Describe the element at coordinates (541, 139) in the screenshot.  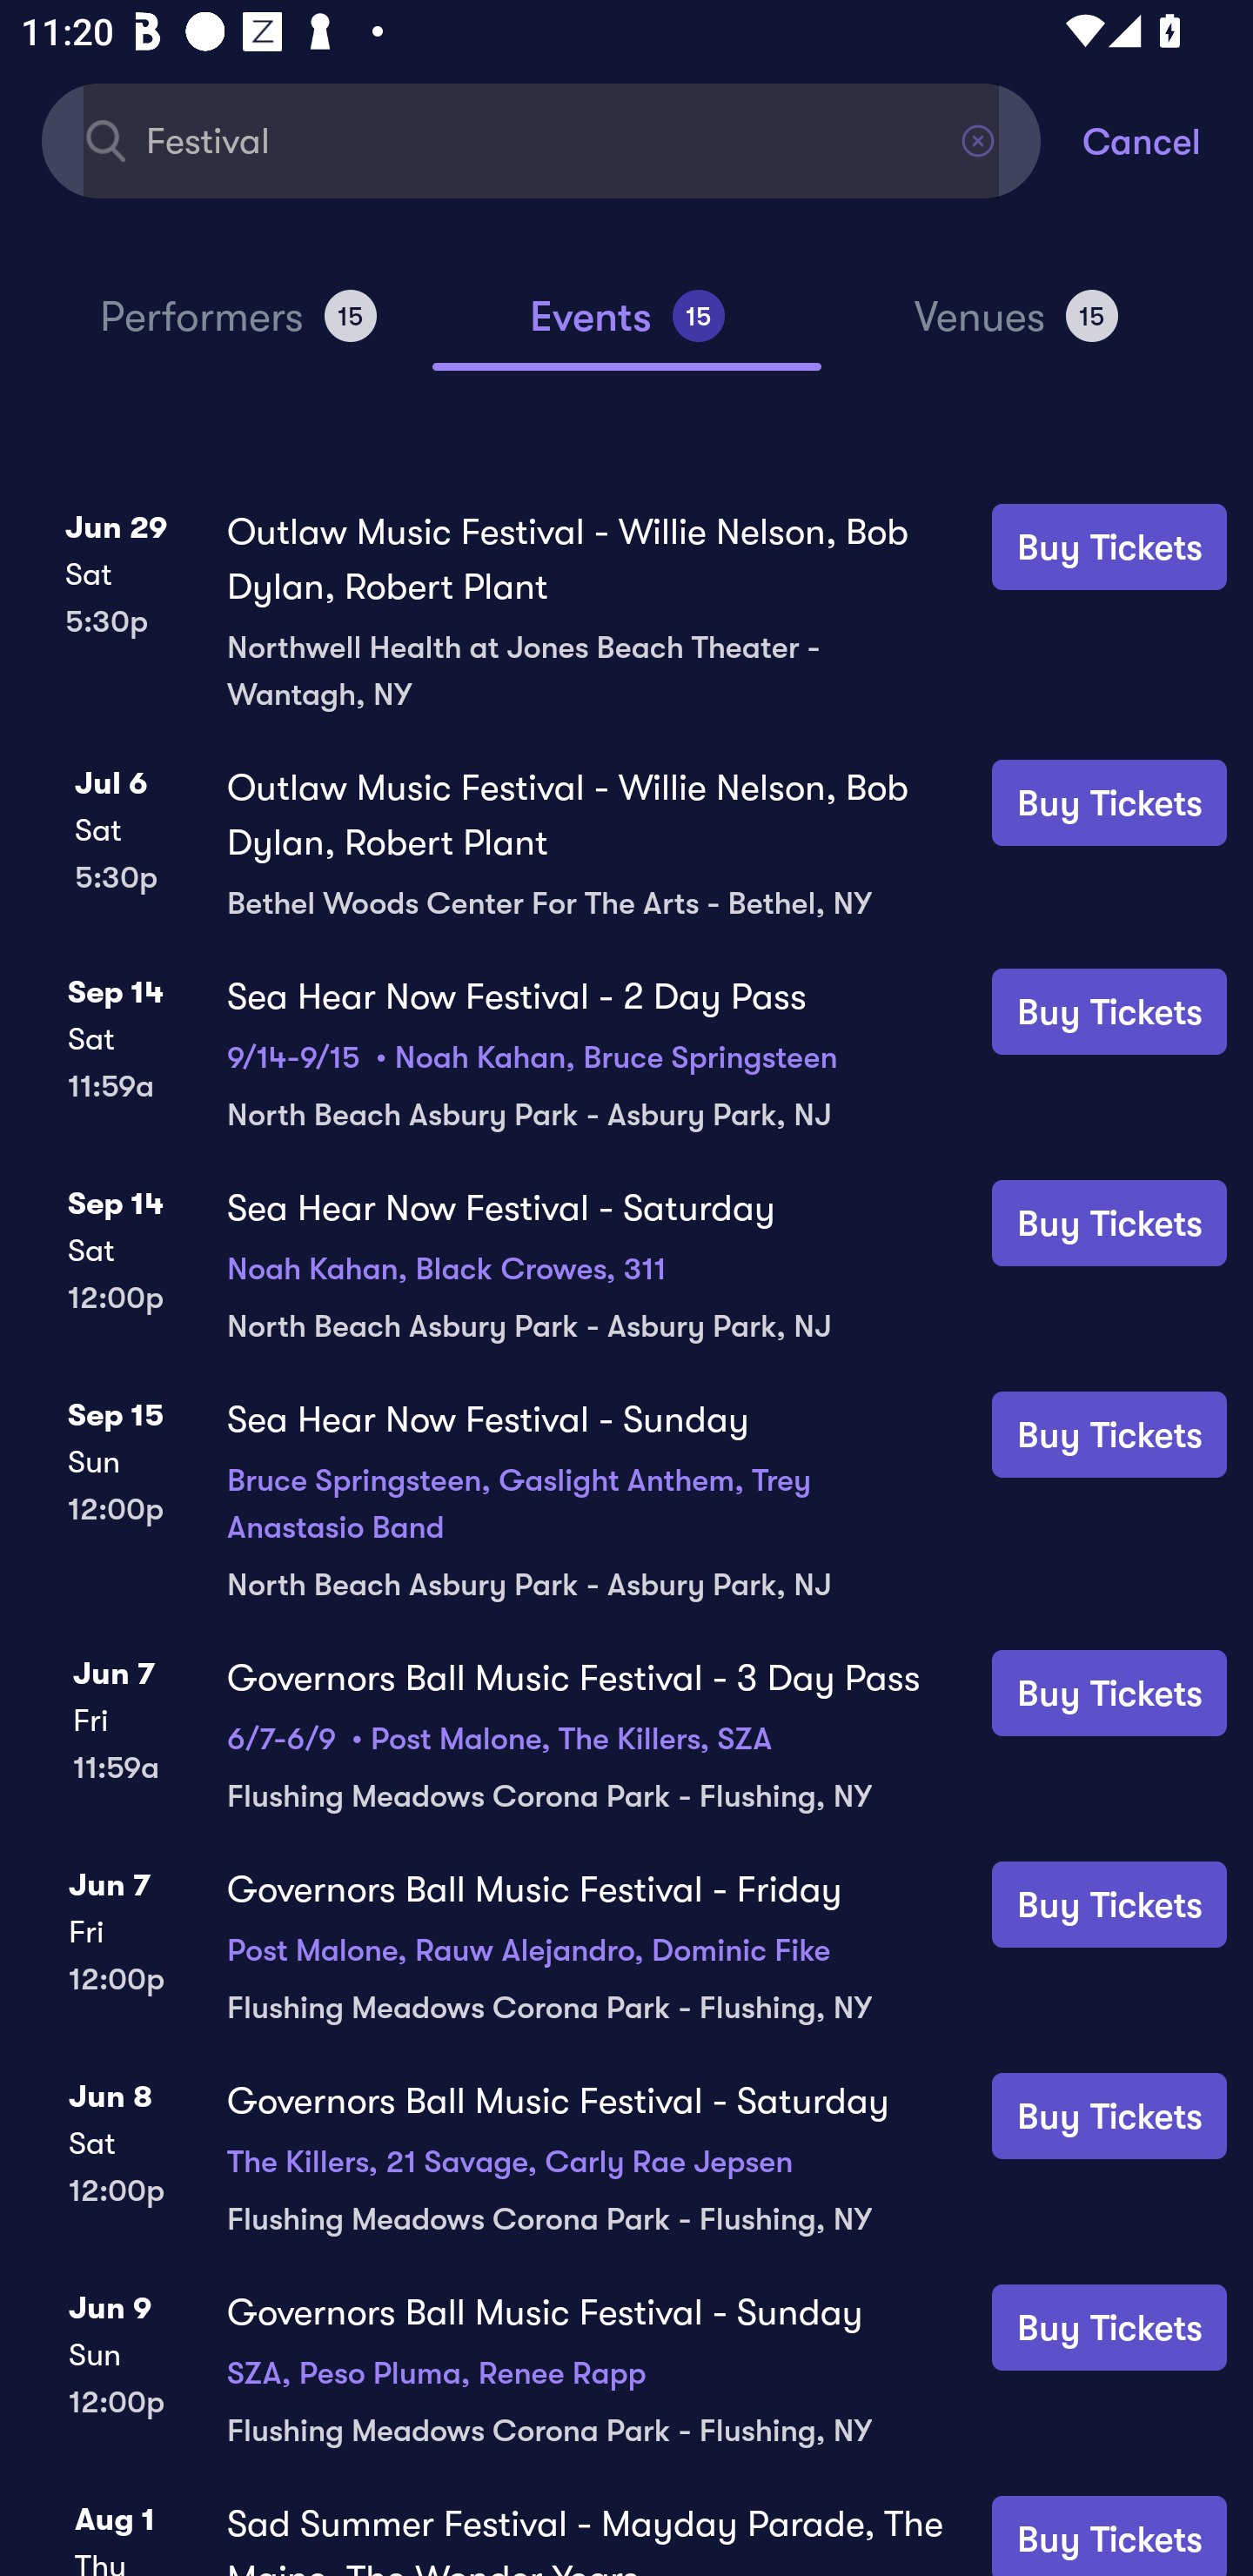
I see `Festival Find` at that location.